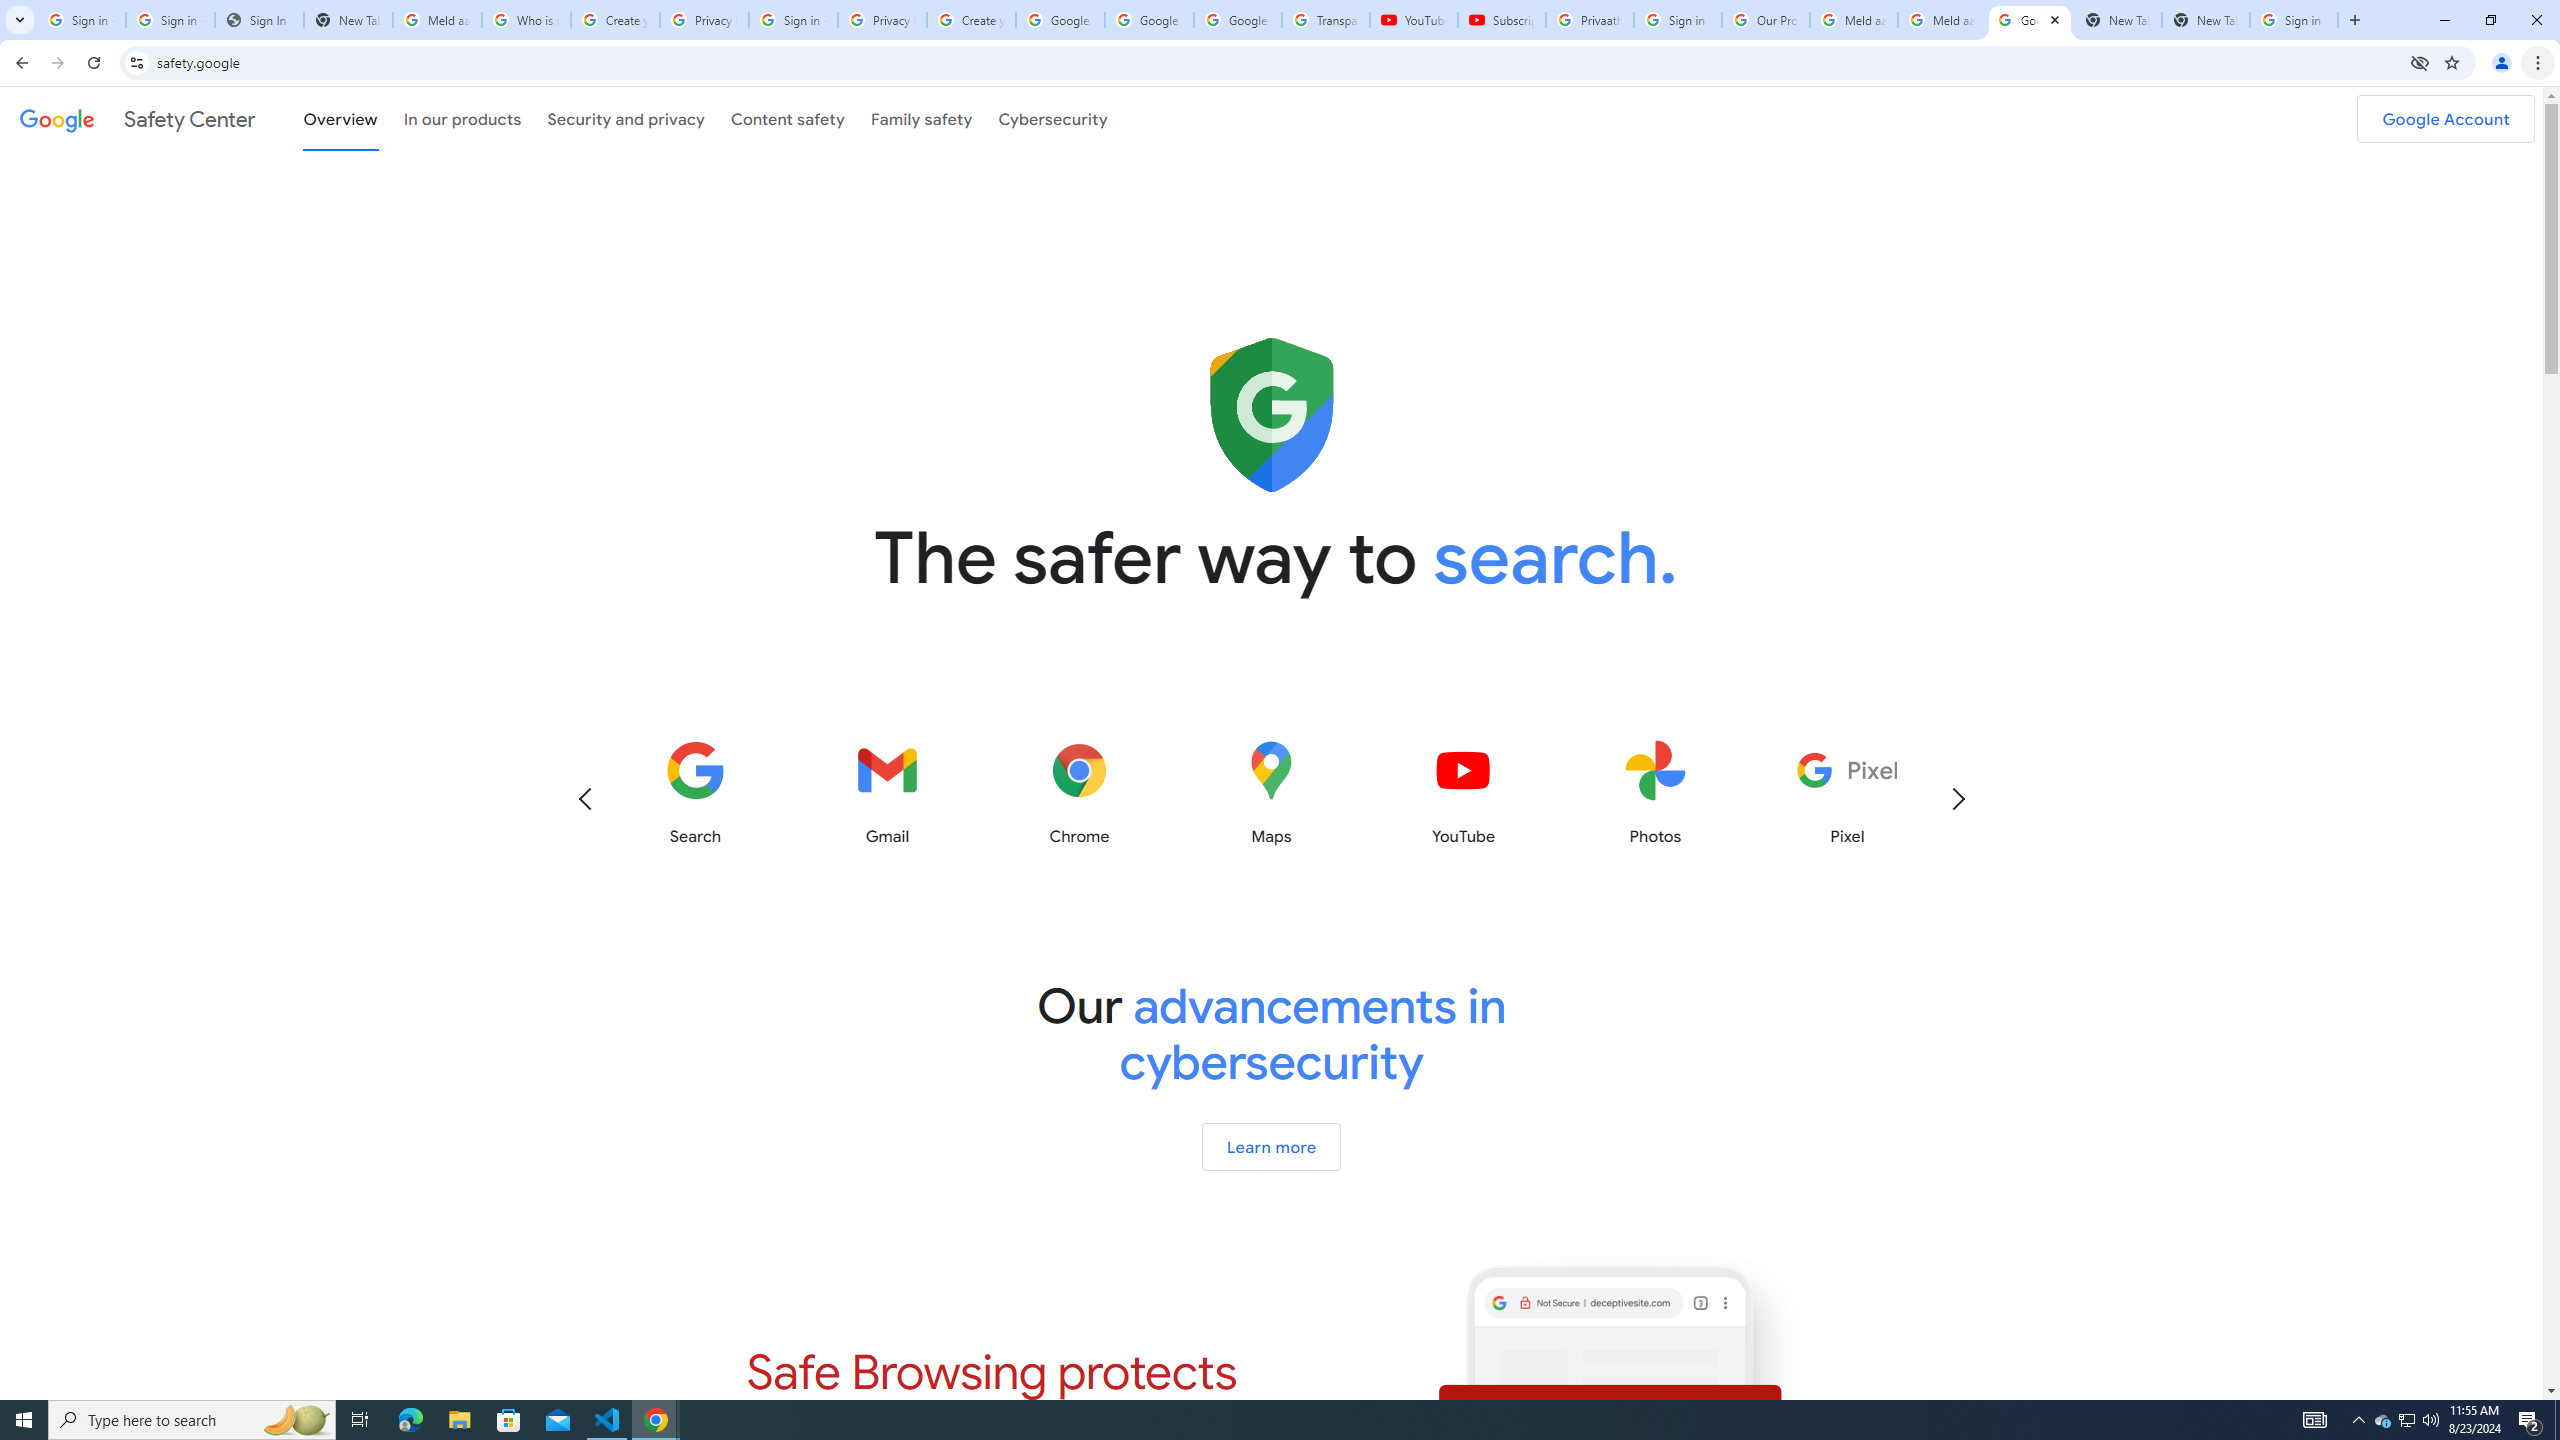 The height and width of the screenshot is (1440, 2560). Describe the element at coordinates (616, 20) in the screenshot. I see `Create your Google Account` at that location.